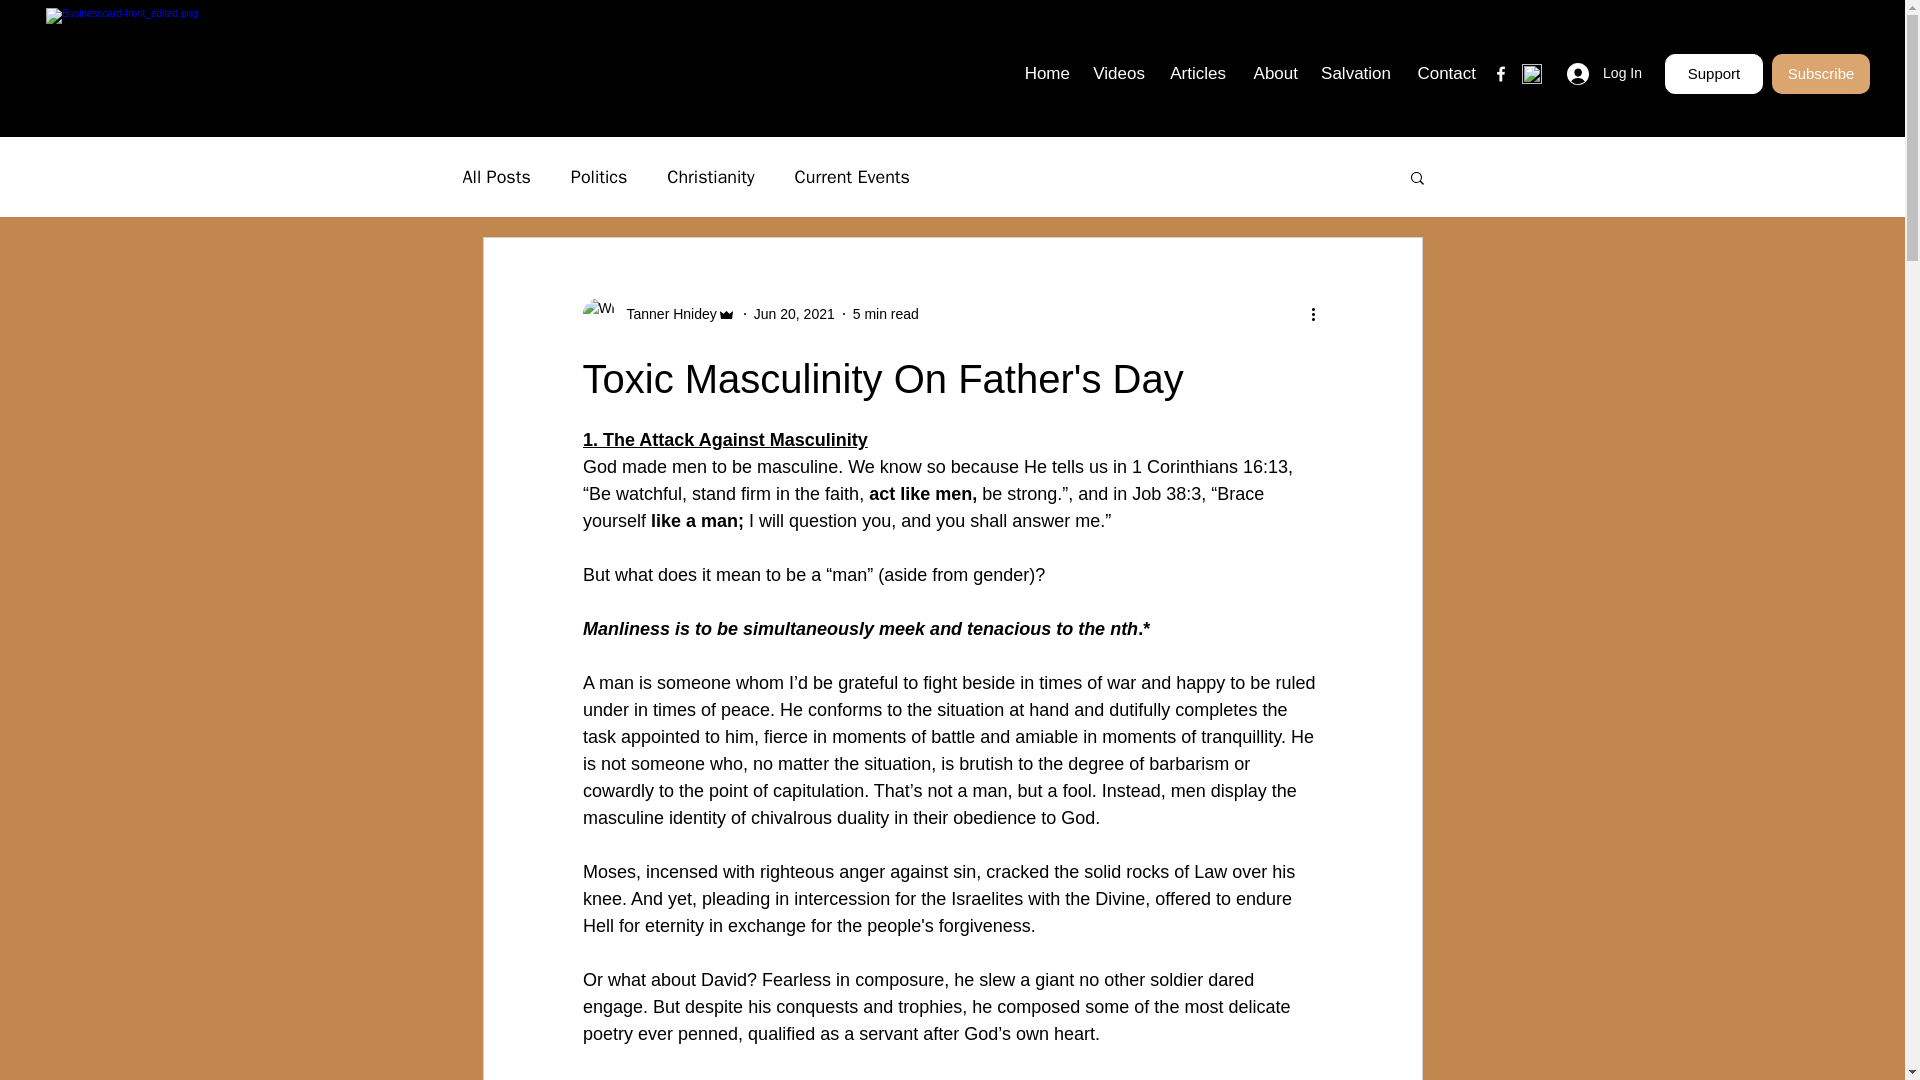 The height and width of the screenshot is (1080, 1920). What do you see at coordinates (665, 314) in the screenshot?
I see `Tanner Hnidey` at bounding box center [665, 314].